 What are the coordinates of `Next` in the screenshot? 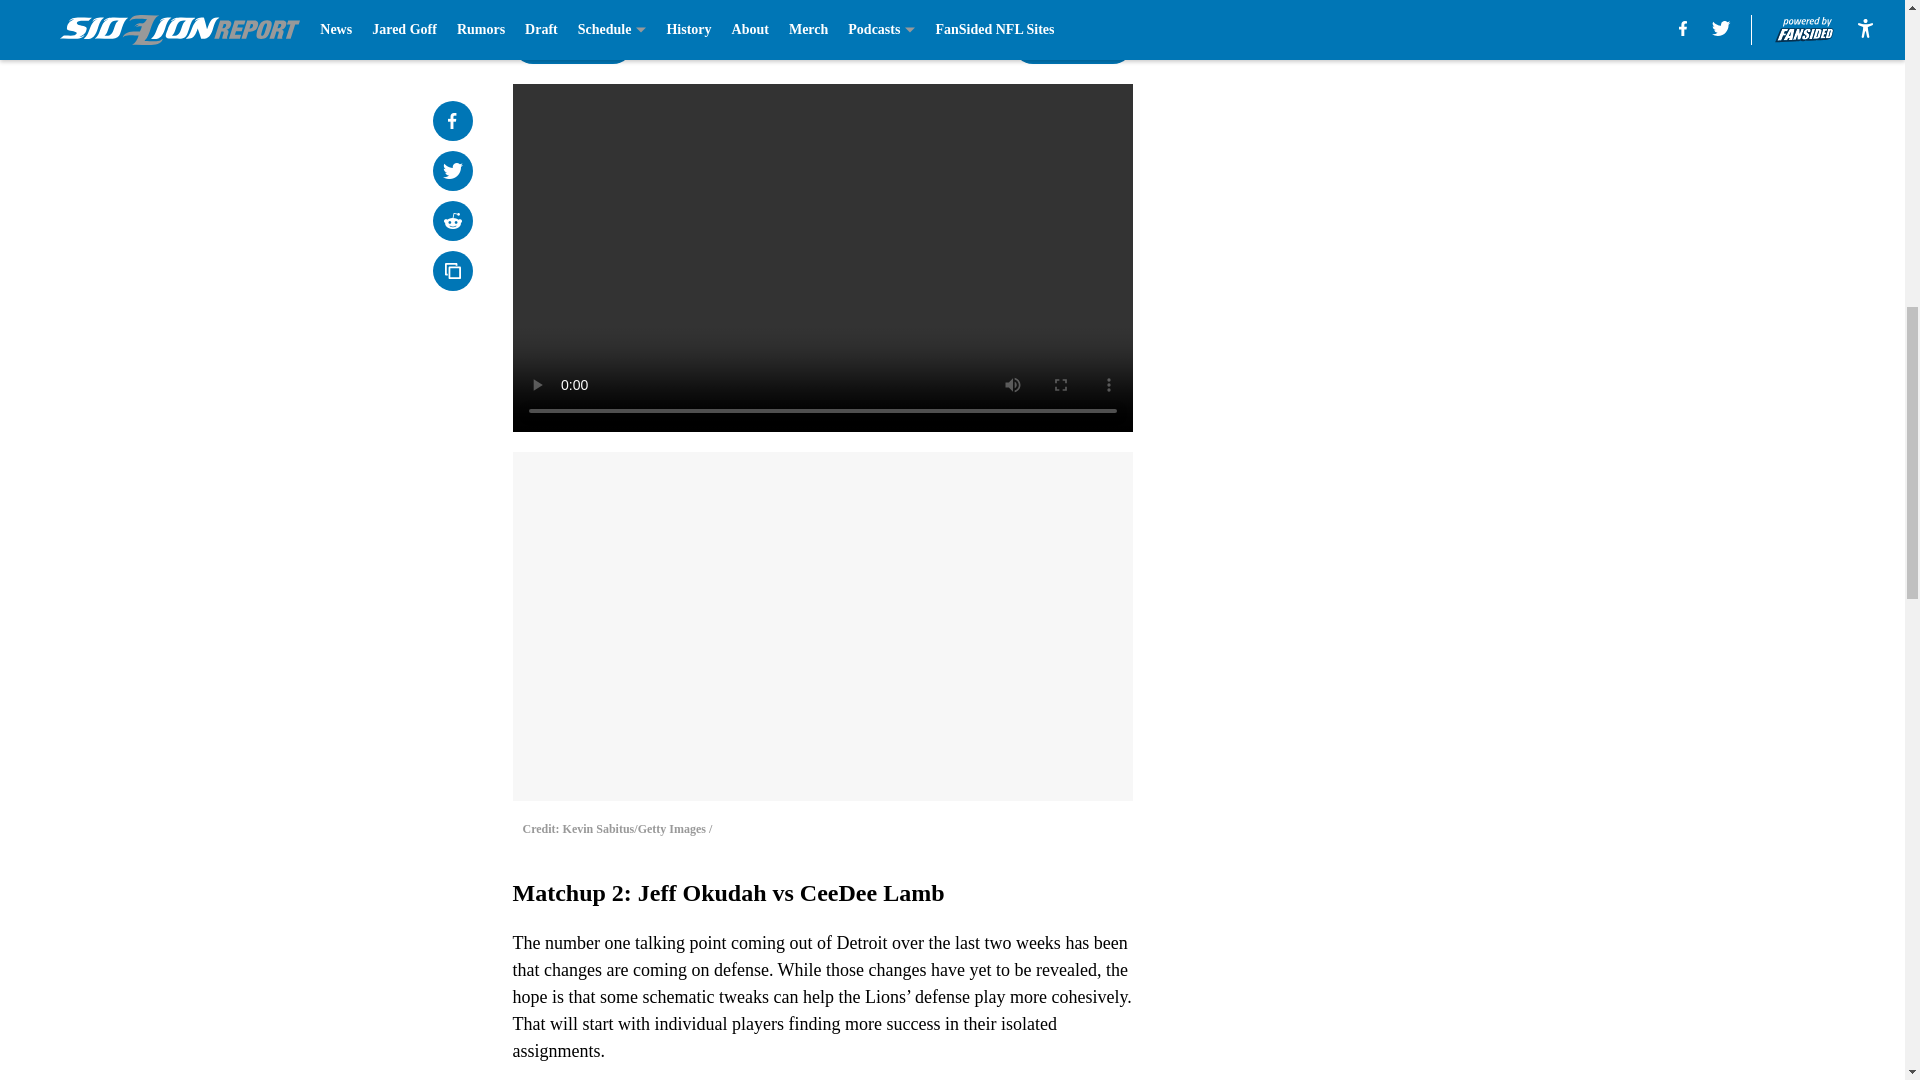 It's located at (1072, 43).